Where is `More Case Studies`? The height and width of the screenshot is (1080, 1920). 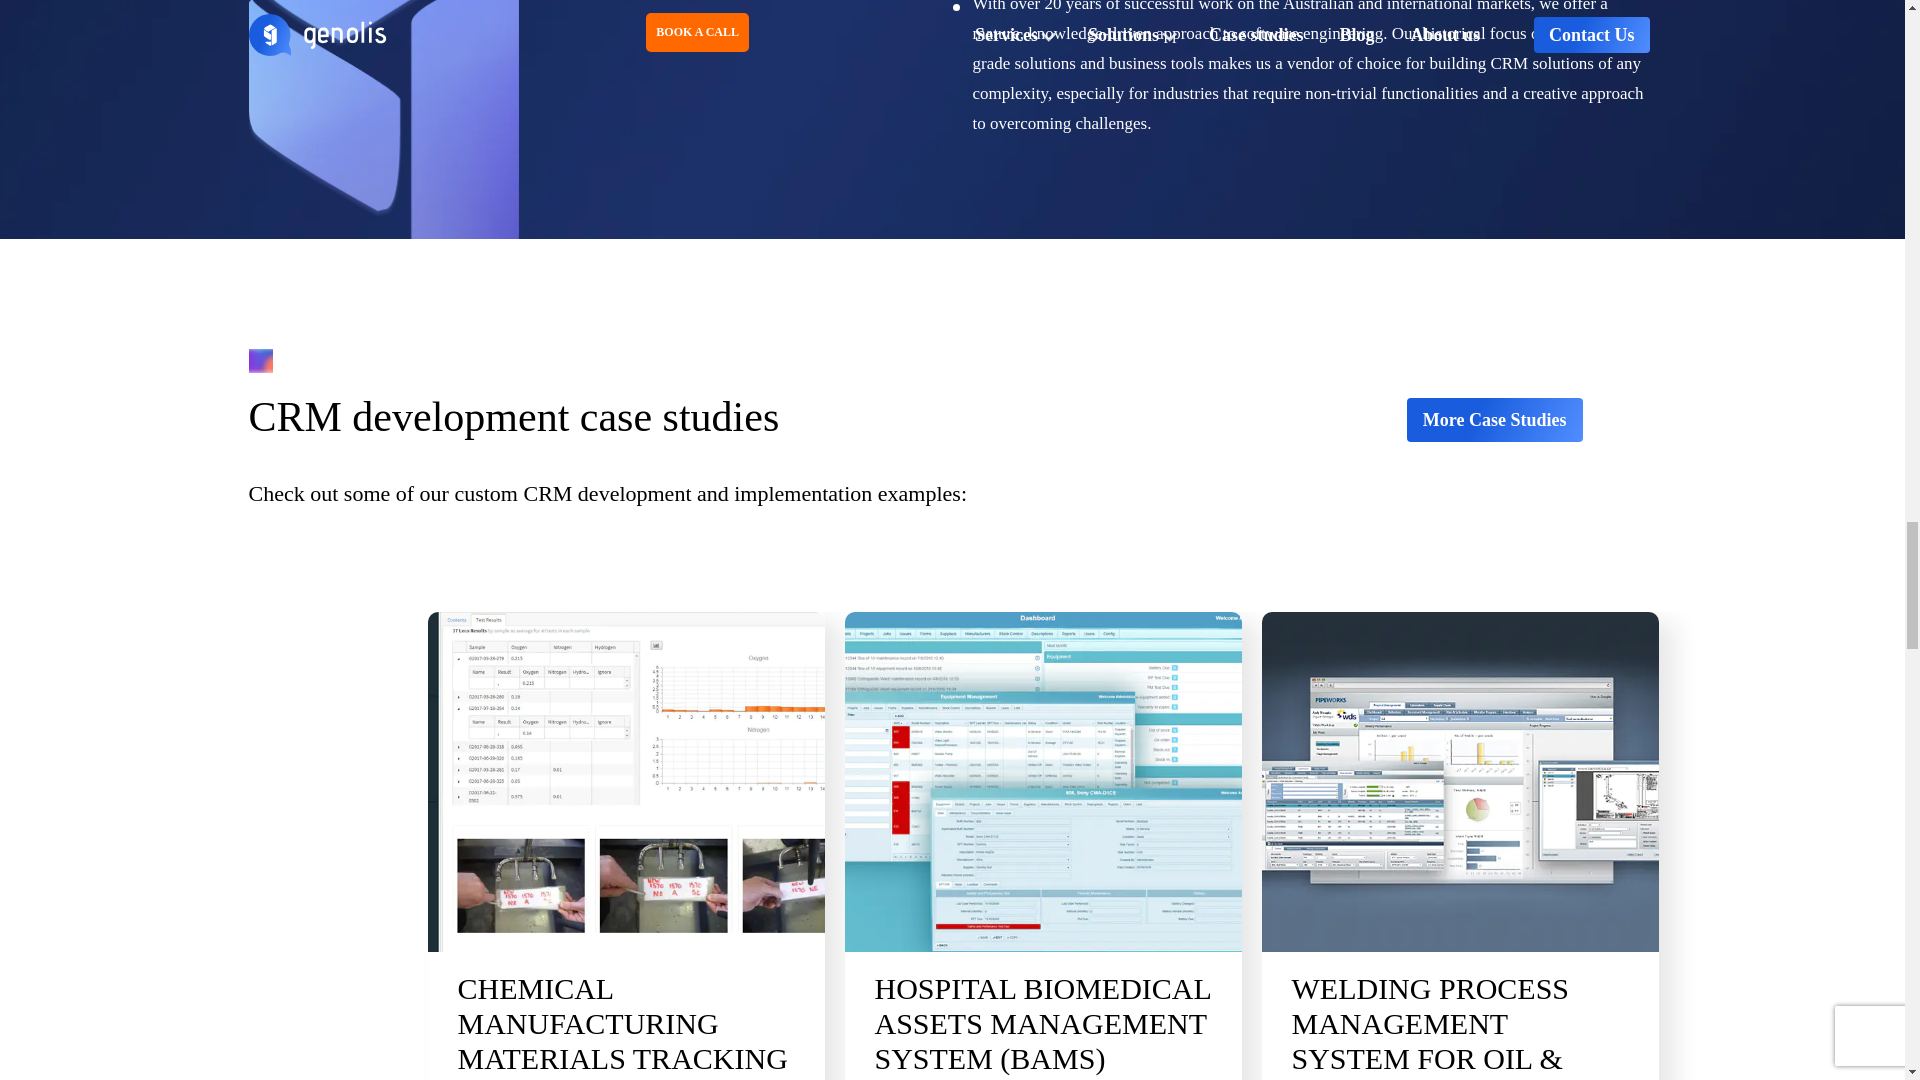 More Case Studies is located at coordinates (1494, 420).